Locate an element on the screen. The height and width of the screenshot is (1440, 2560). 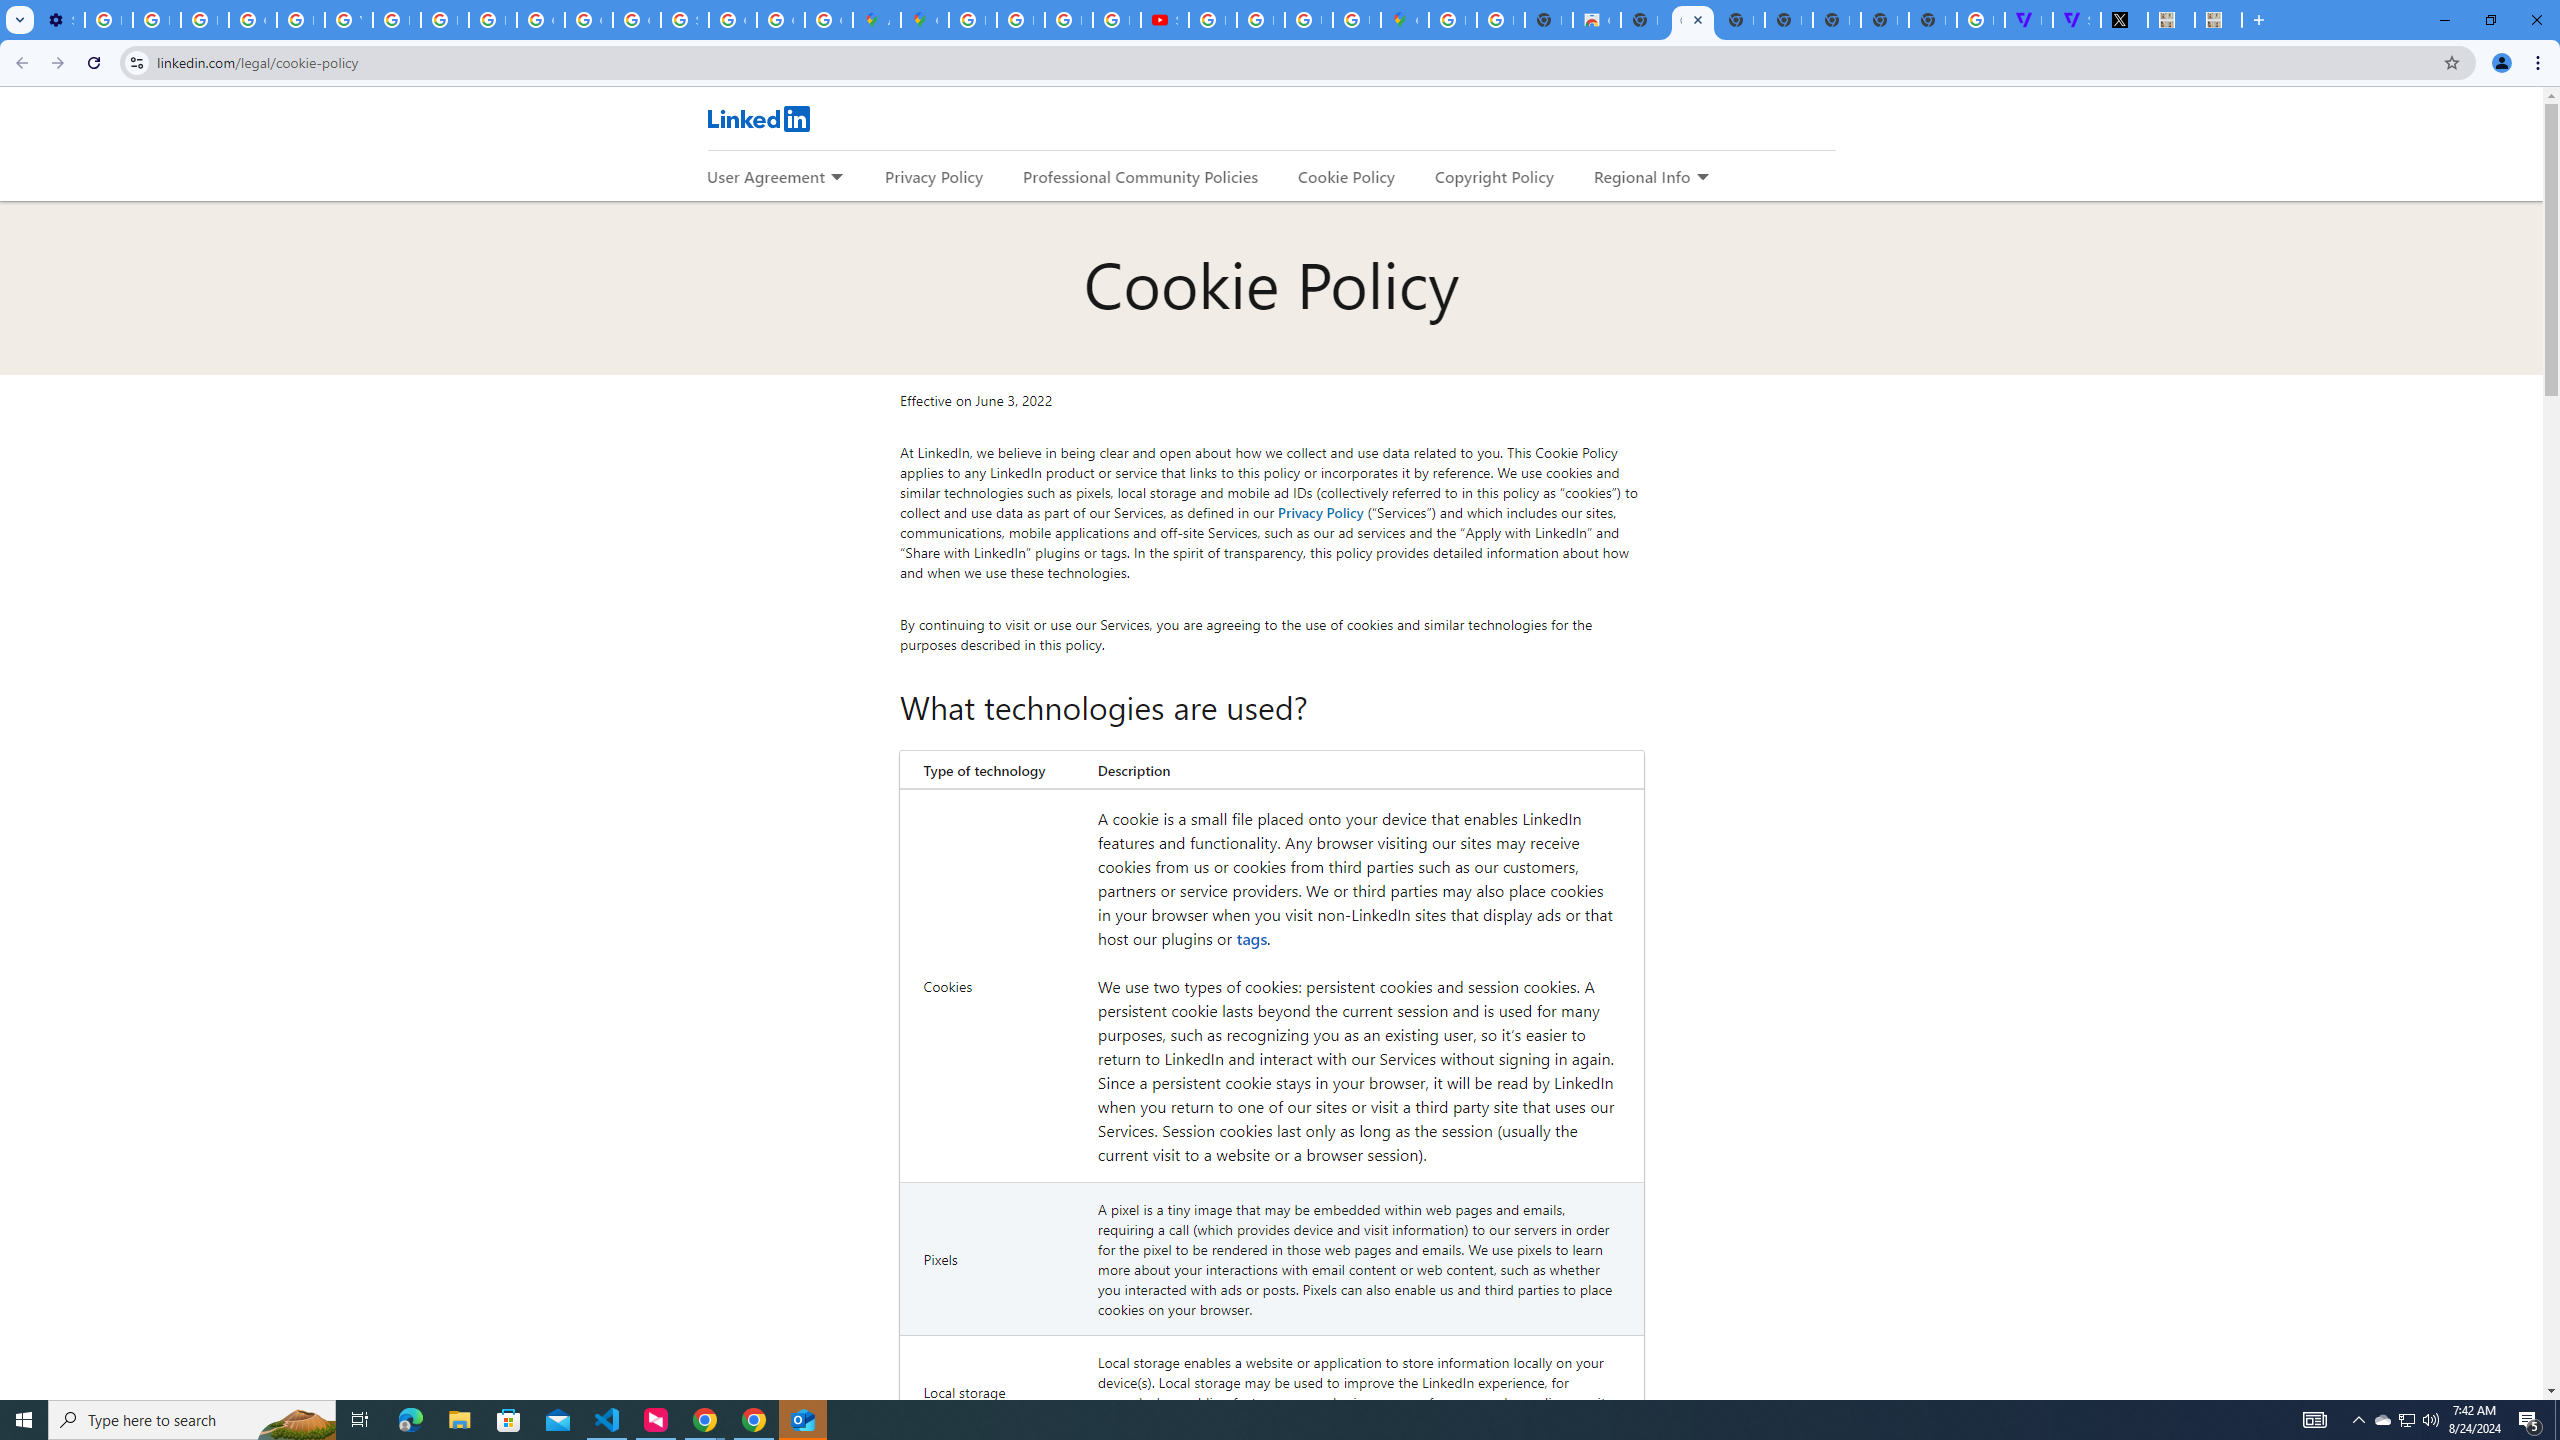
https://scholar.google.com/ is located at coordinates (396, 20).